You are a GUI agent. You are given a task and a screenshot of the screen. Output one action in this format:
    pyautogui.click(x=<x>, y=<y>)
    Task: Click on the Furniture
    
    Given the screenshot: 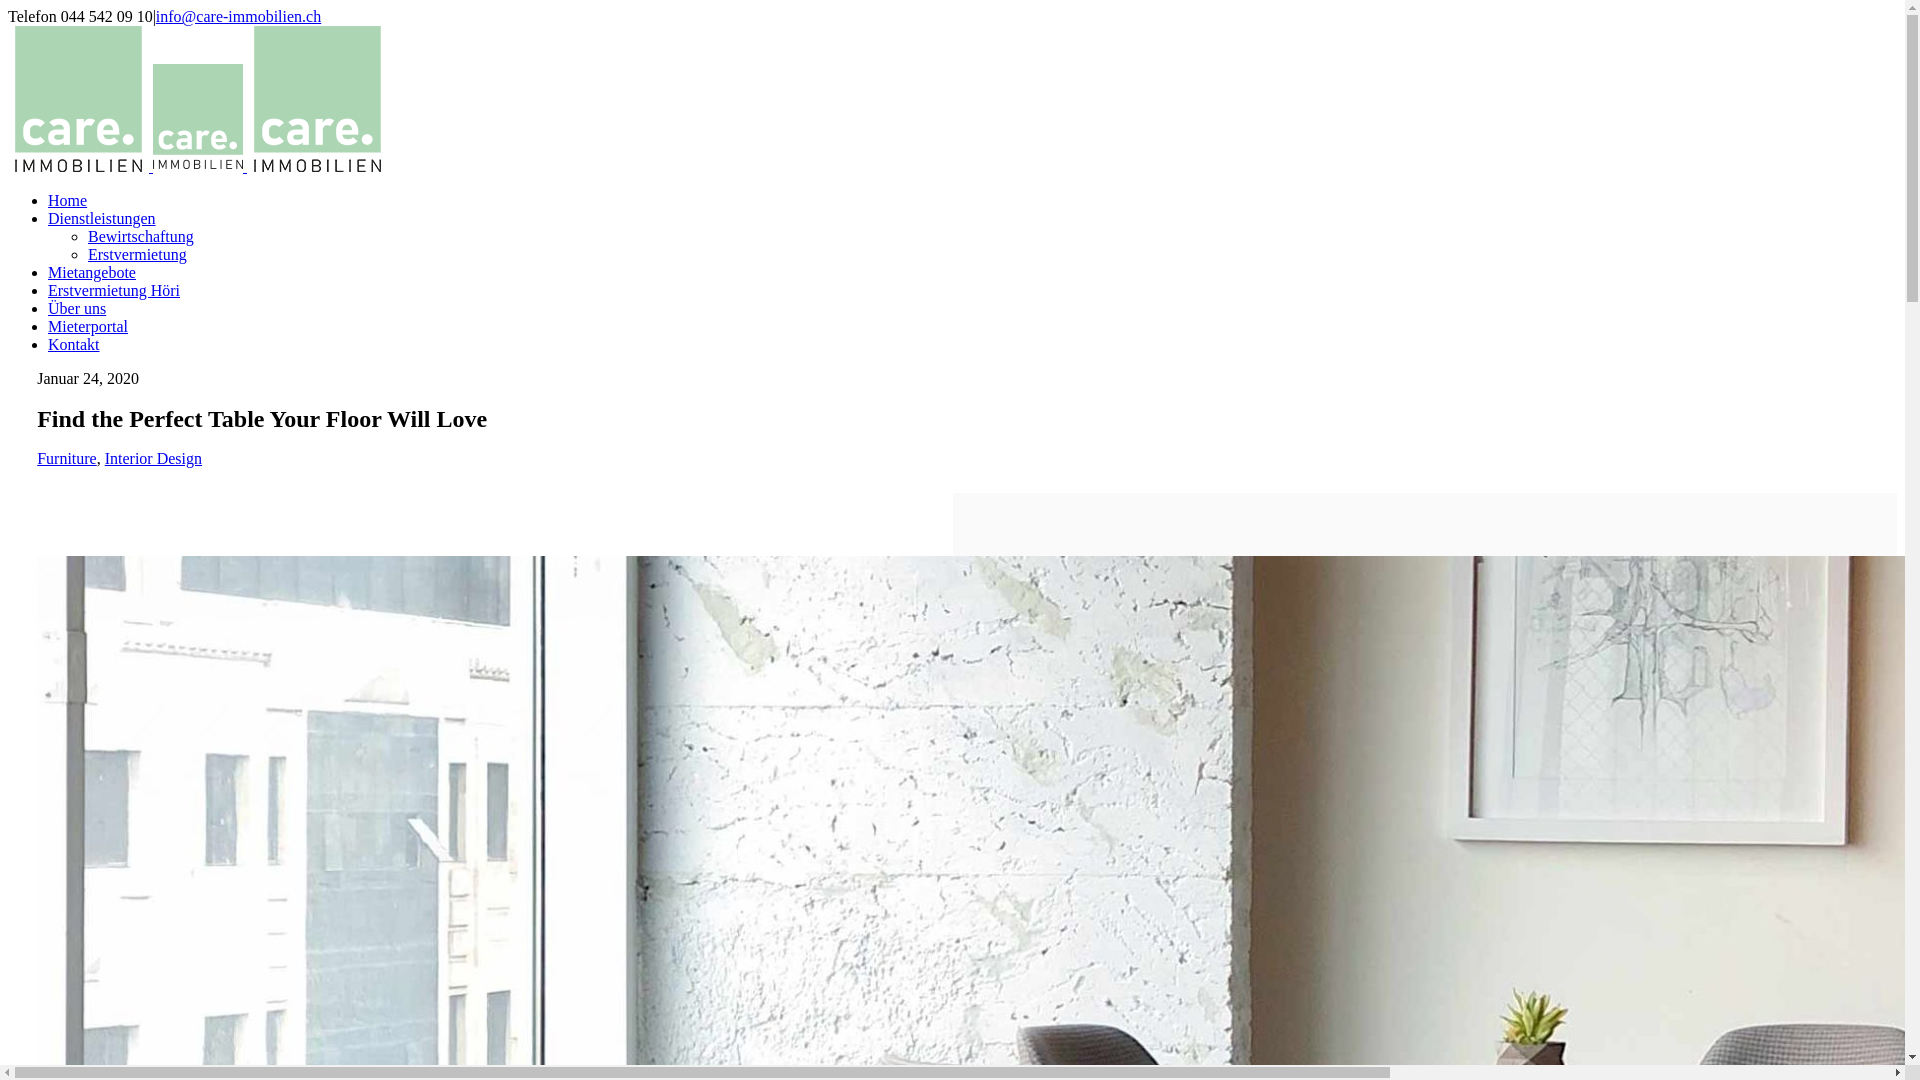 What is the action you would take?
    pyautogui.click(x=67, y=458)
    